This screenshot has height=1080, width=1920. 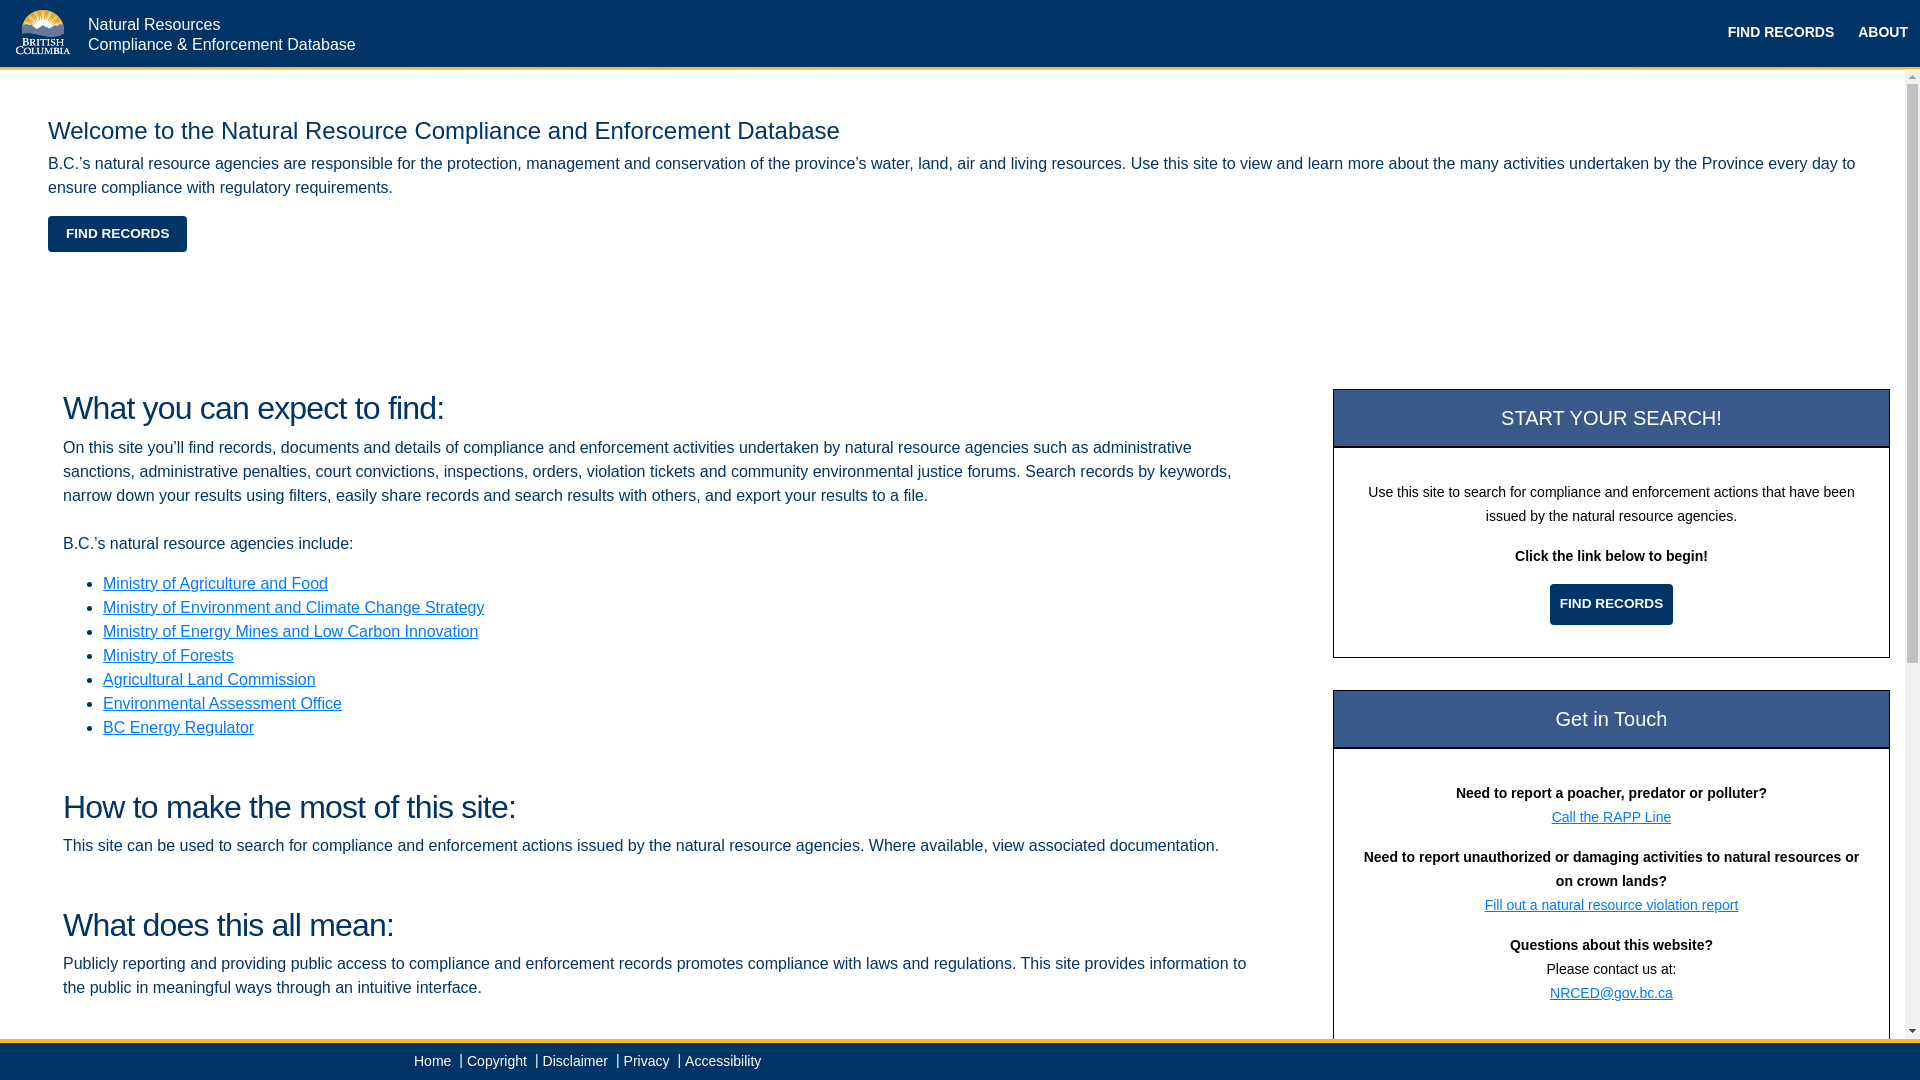 What do you see at coordinates (497, 1061) in the screenshot?
I see `Copyright` at bounding box center [497, 1061].